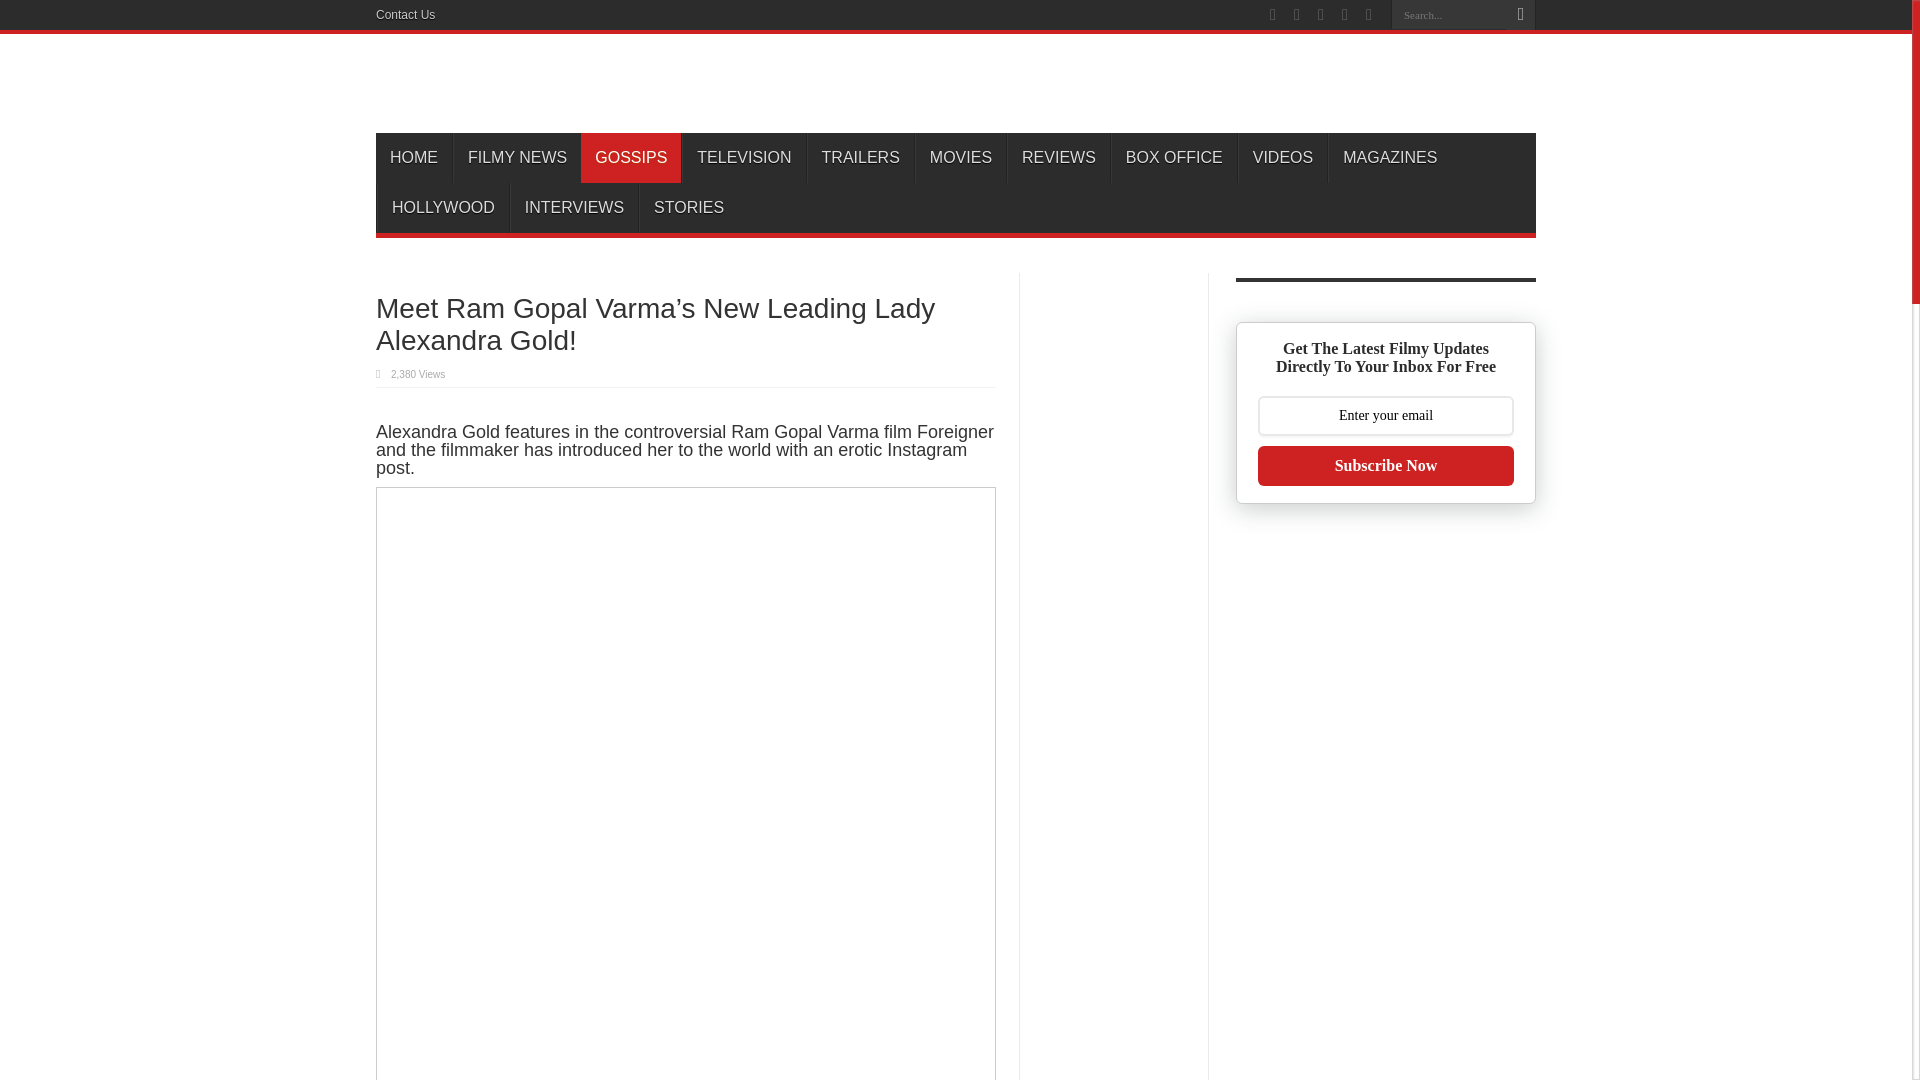 The height and width of the screenshot is (1080, 1920). I want to click on HOME, so click(414, 157).